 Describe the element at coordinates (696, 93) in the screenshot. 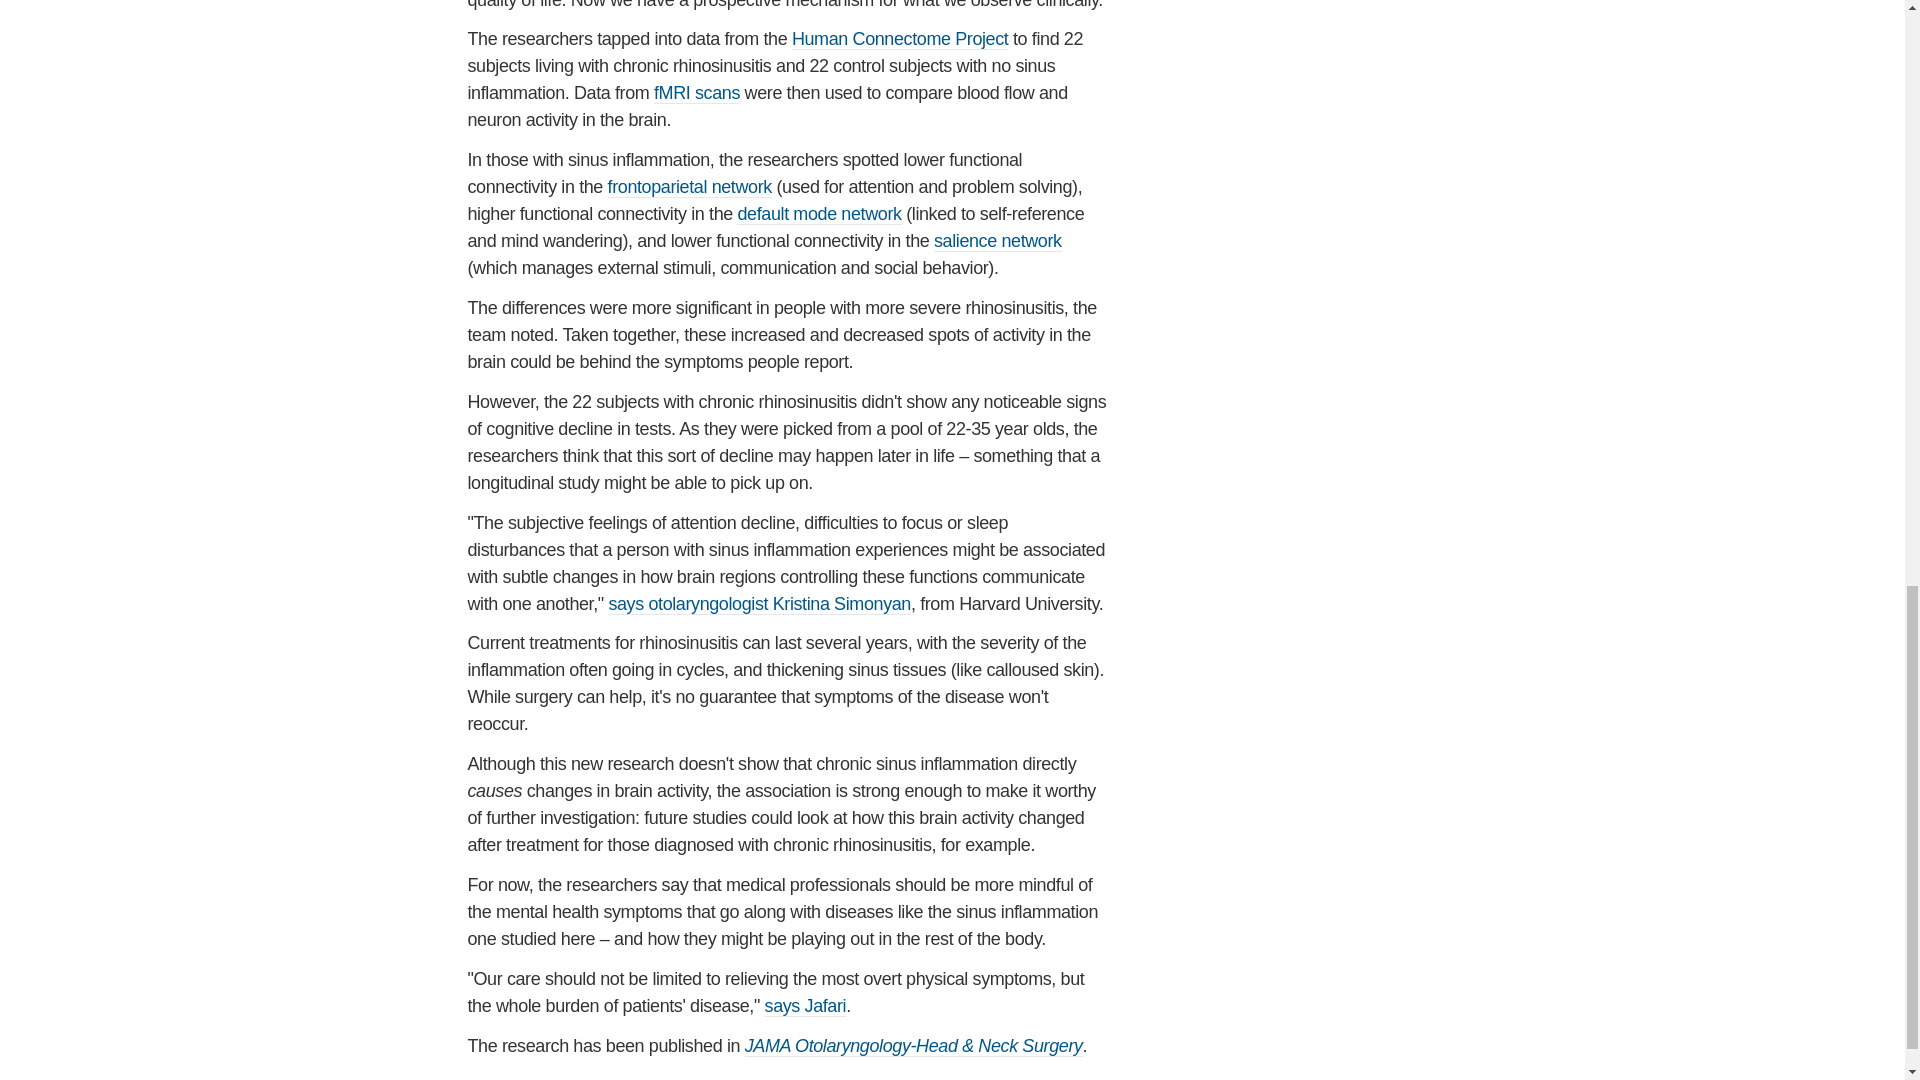

I see `fMRI scans` at that location.